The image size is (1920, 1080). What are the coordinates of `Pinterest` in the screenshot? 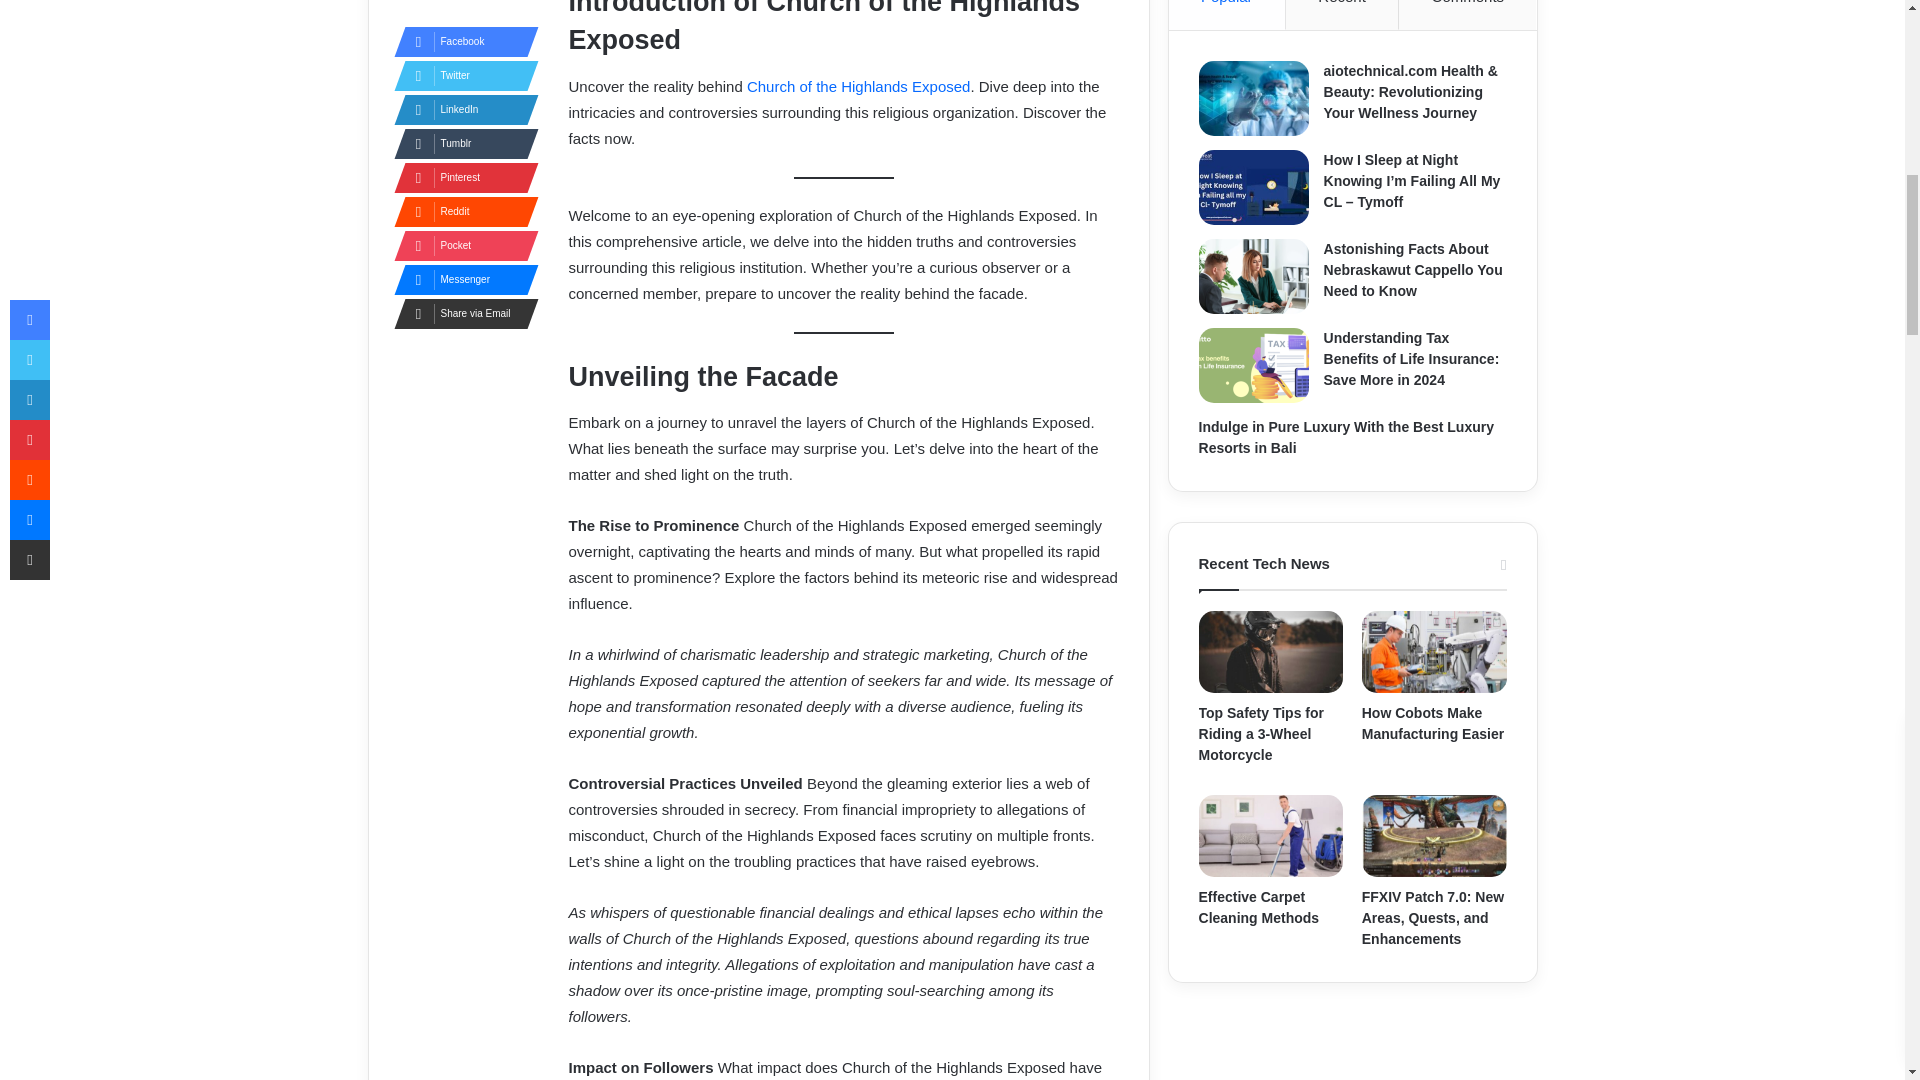 It's located at (460, 178).